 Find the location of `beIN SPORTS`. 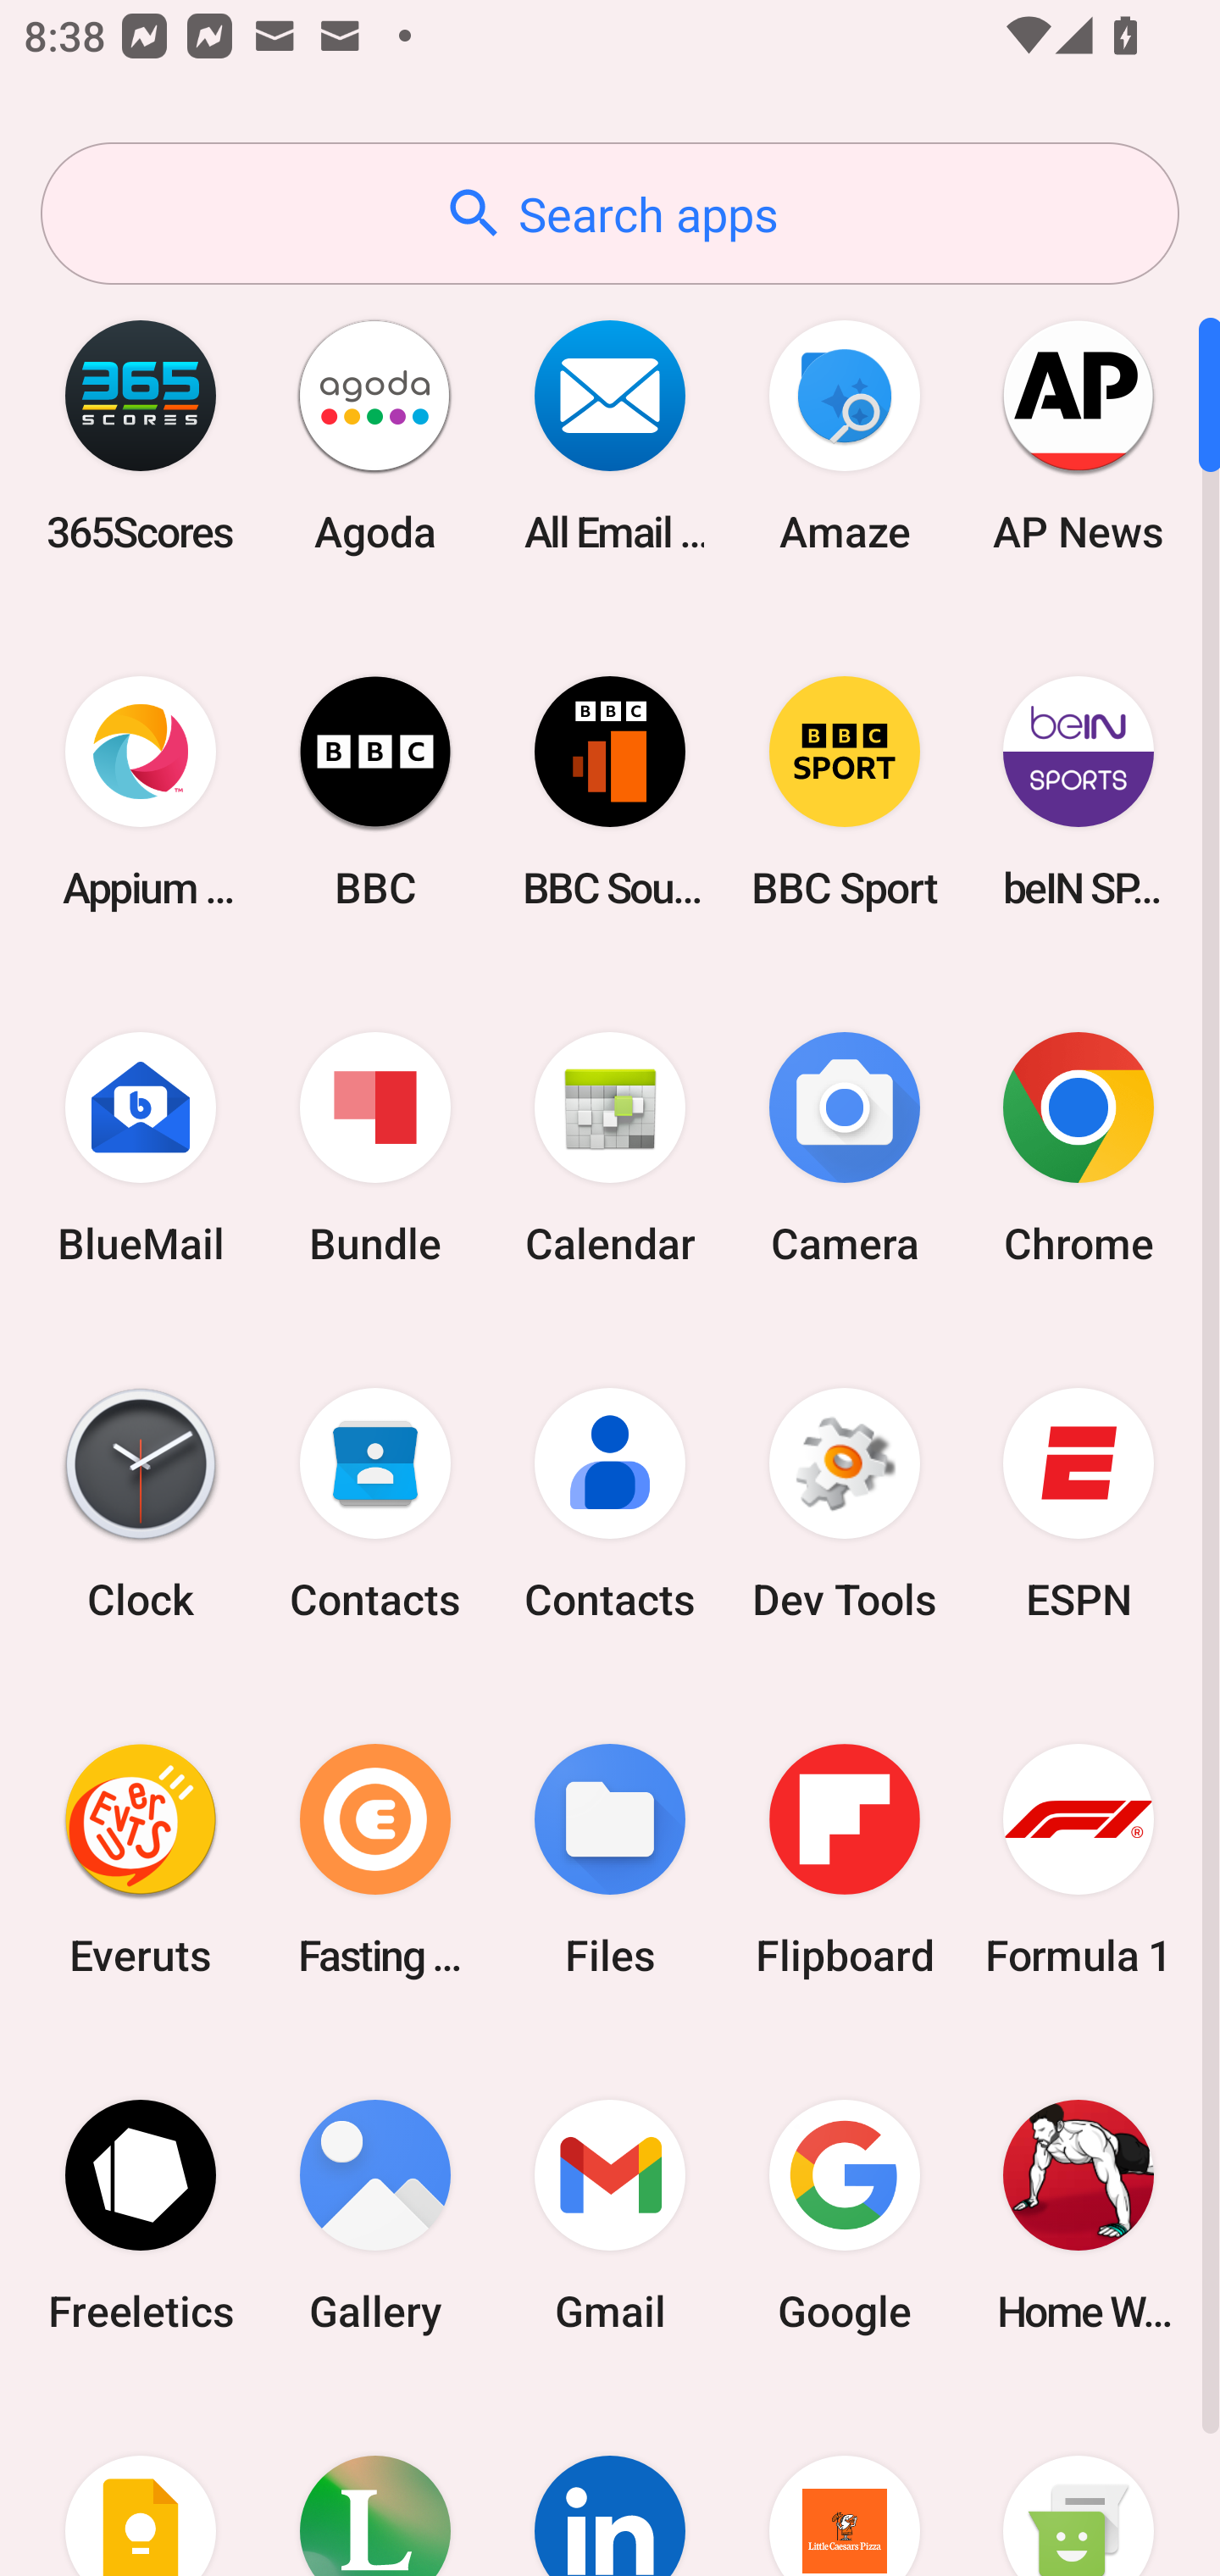

beIN SPORTS is located at coordinates (1079, 791).